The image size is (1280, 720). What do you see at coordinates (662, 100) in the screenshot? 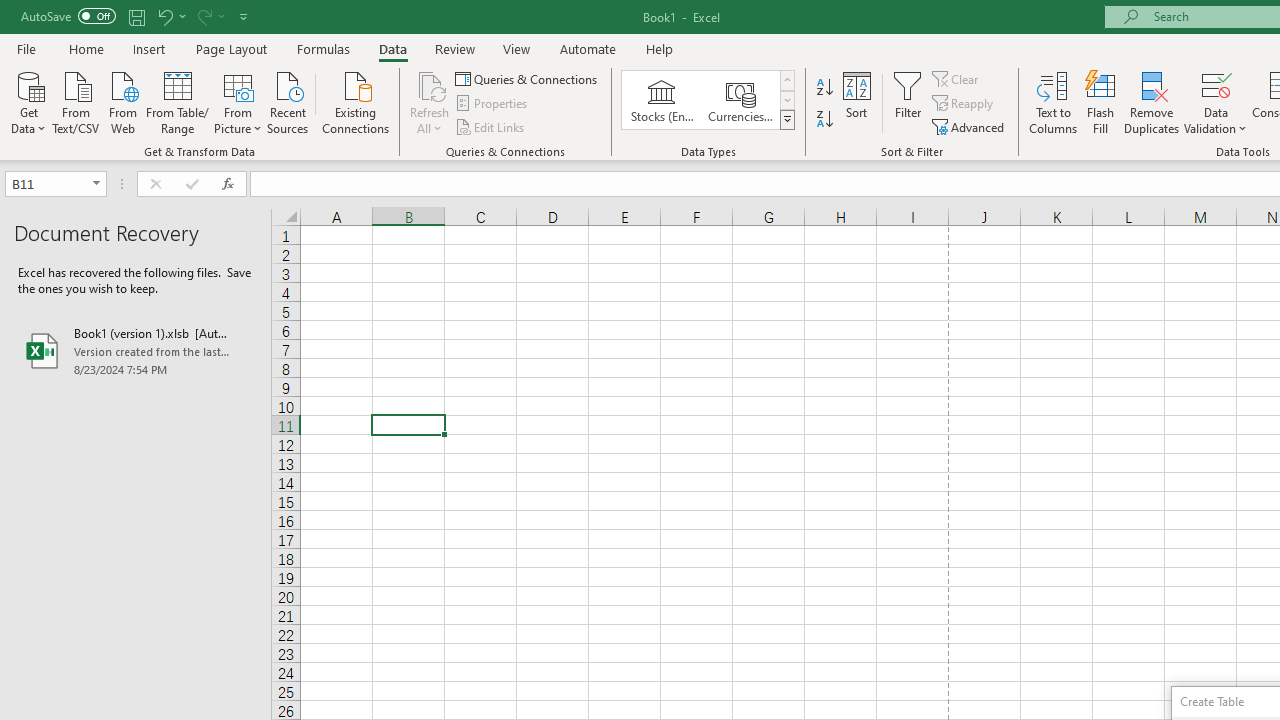
I see `Stocks (English)` at bounding box center [662, 100].